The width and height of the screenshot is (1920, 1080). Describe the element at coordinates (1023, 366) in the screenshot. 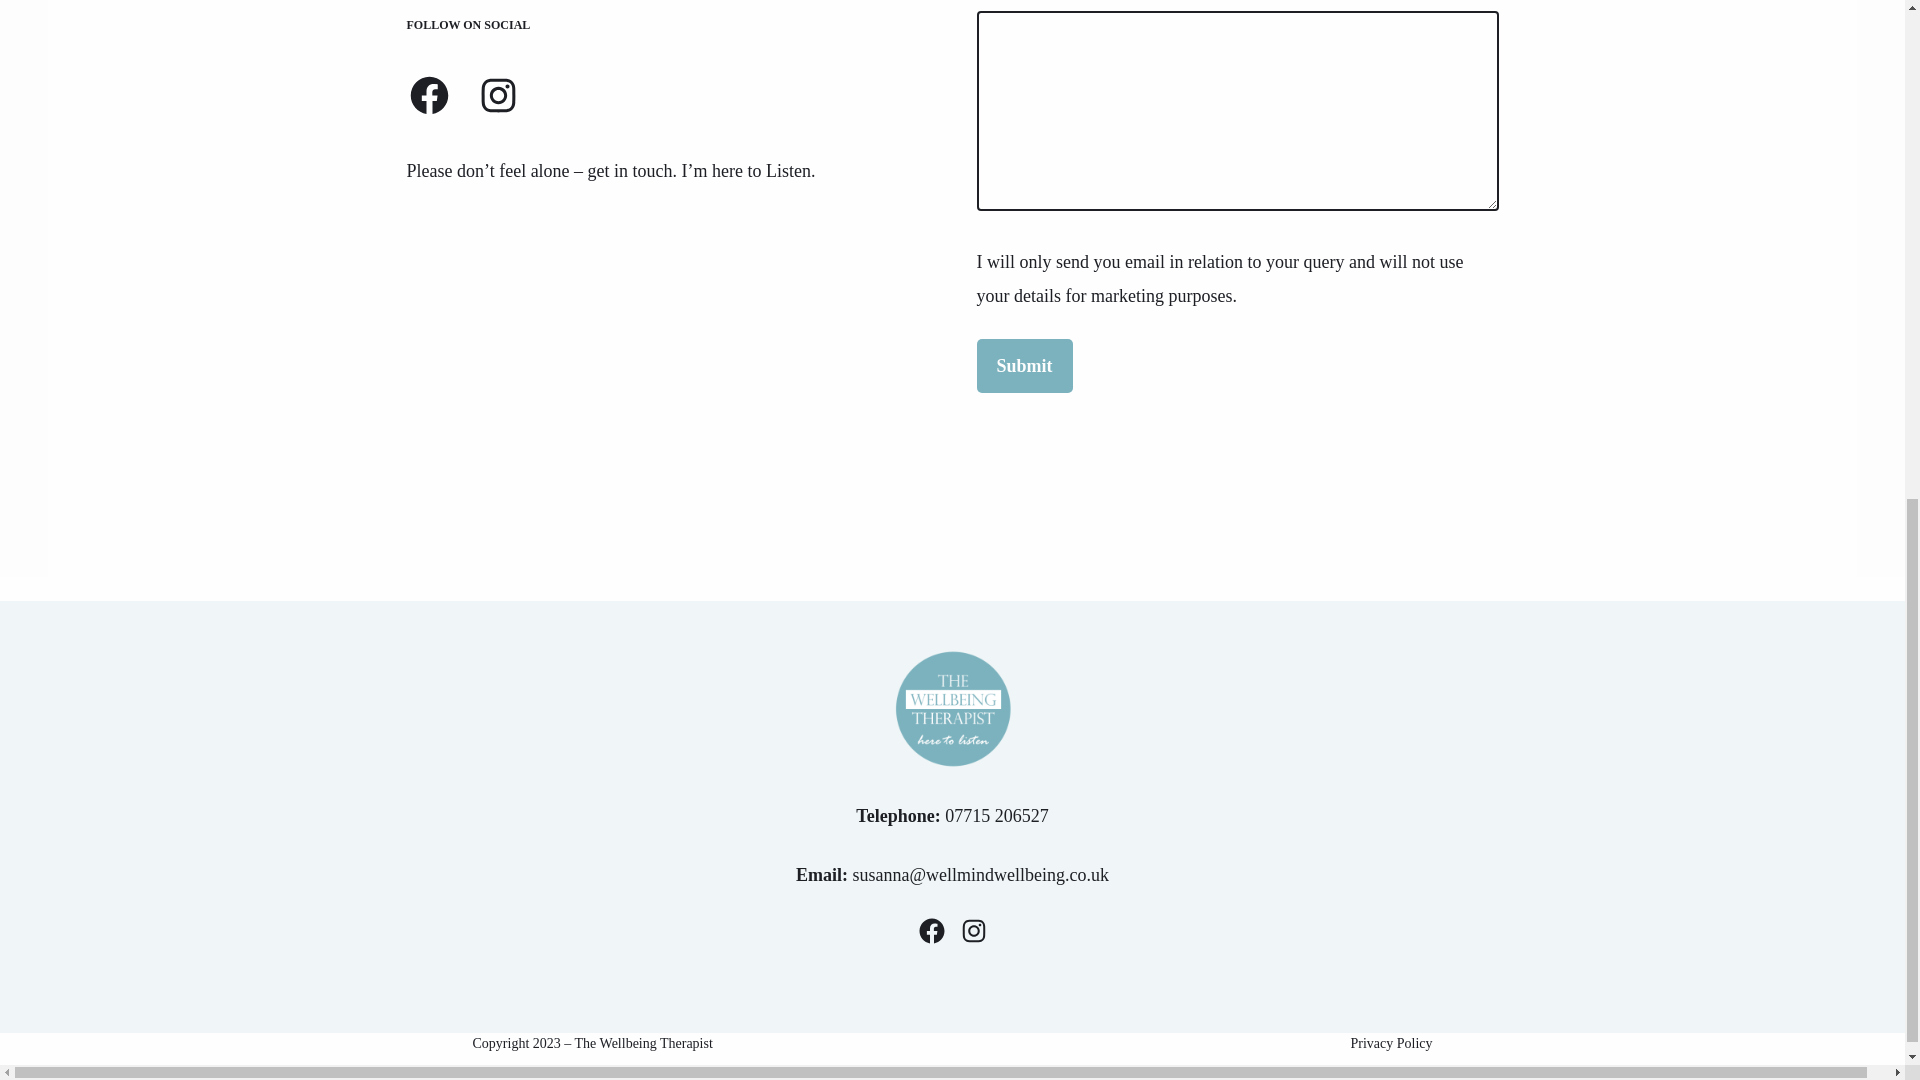

I see `Submit` at that location.